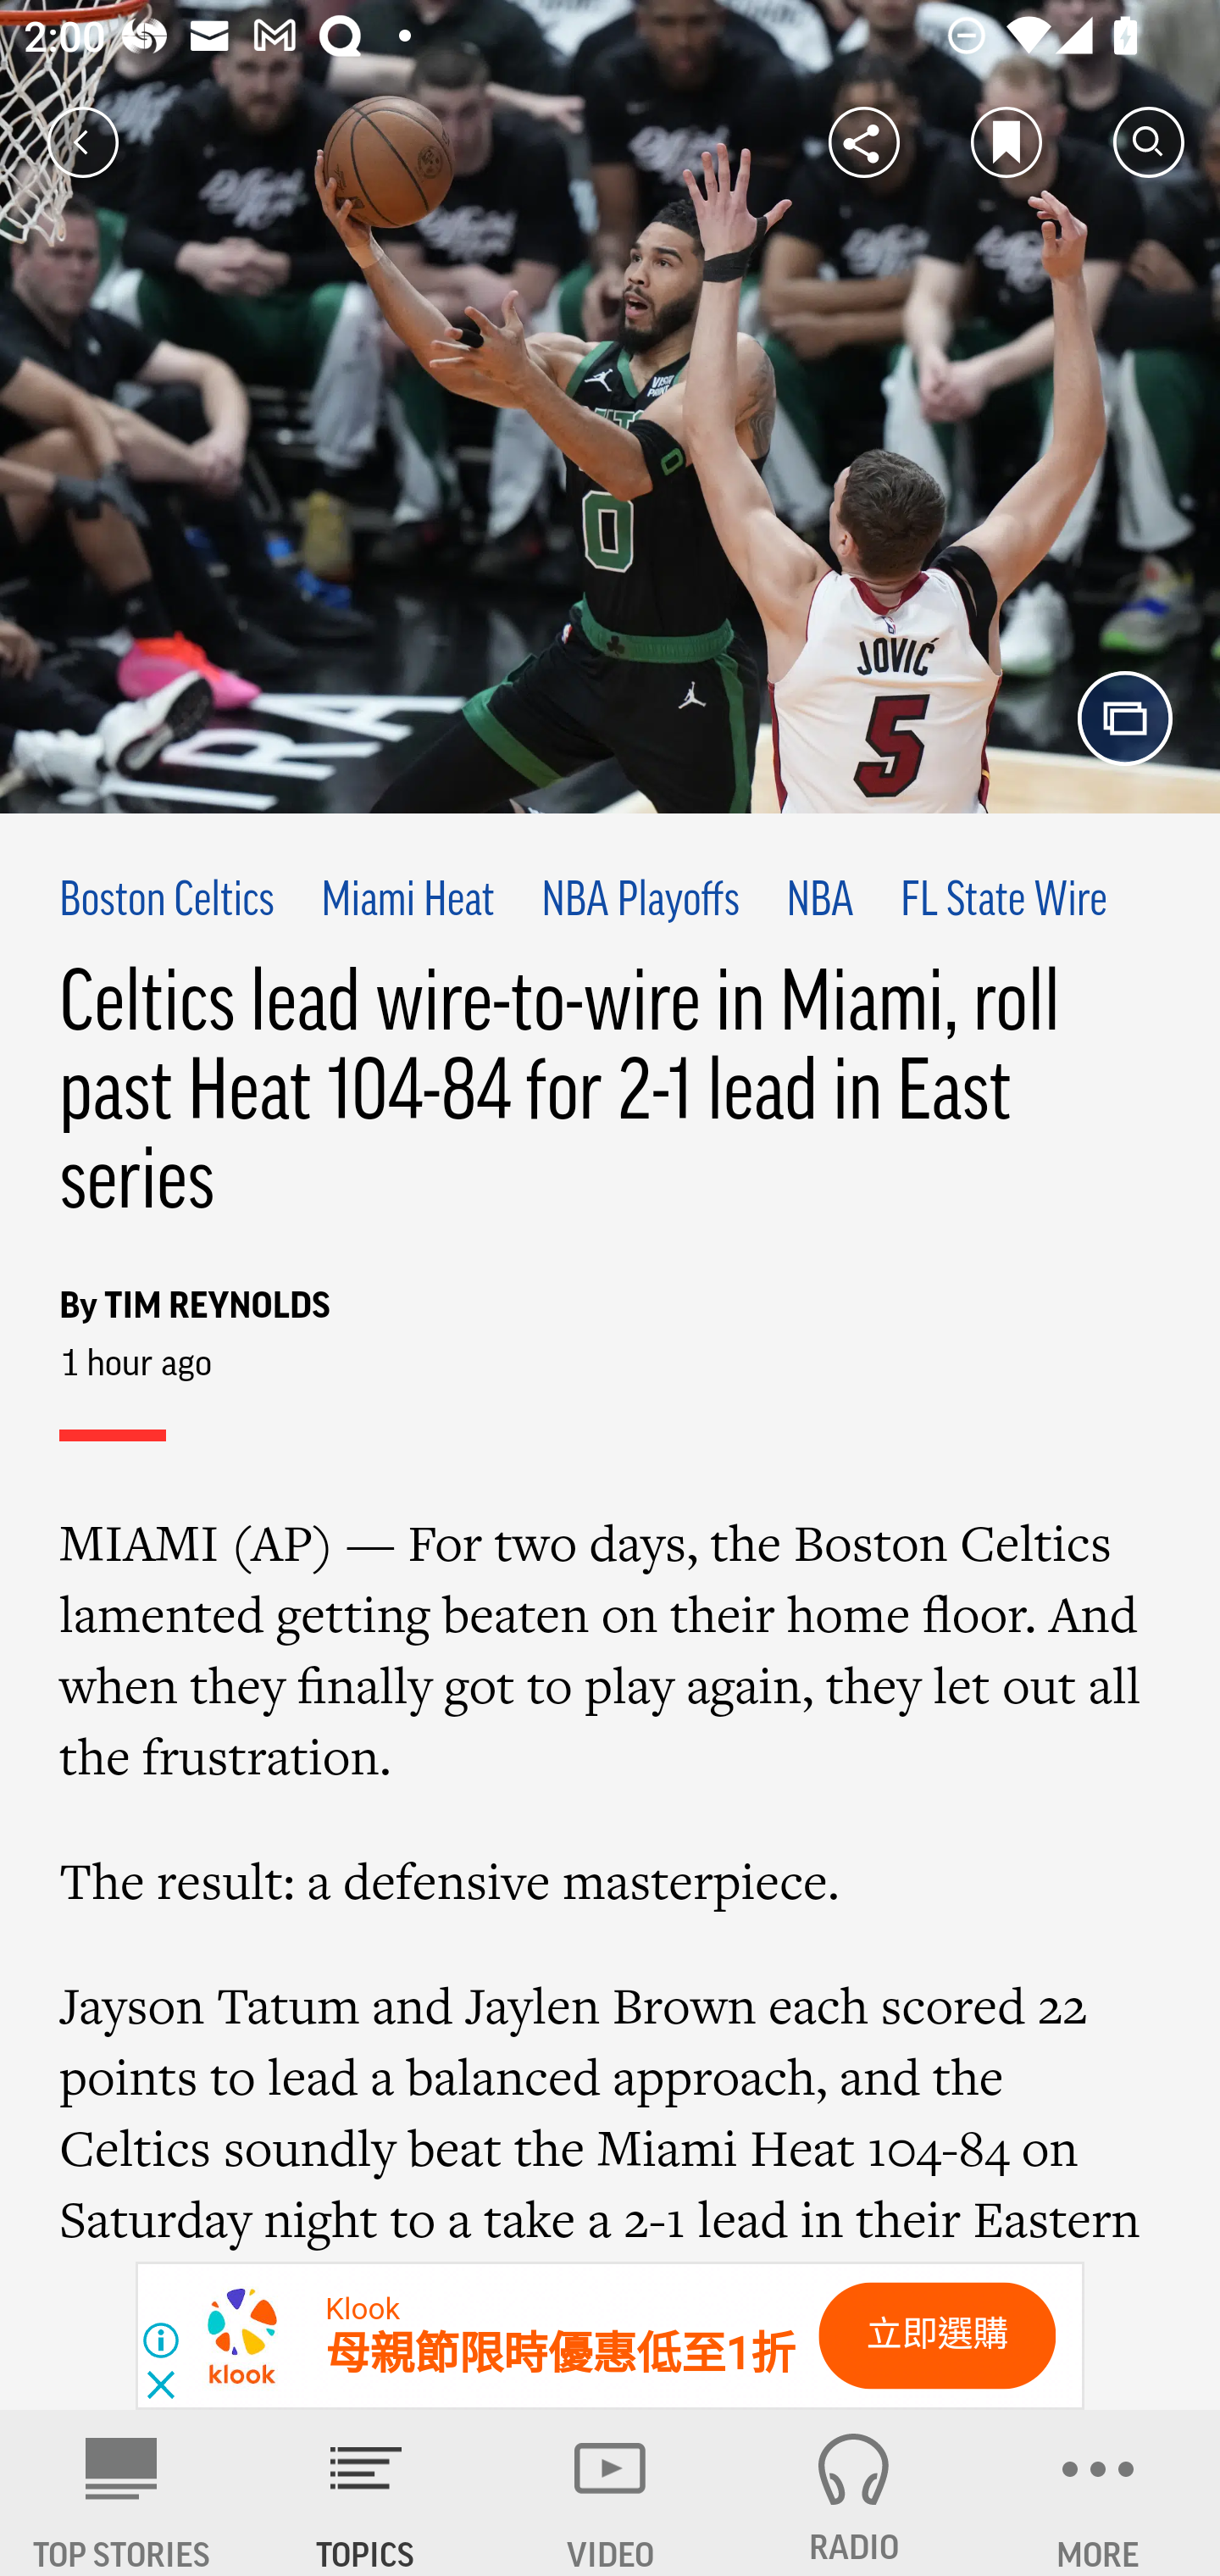  Describe the element at coordinates (610, 2336) in the screenshot. I see `立即選購 Klook 母親節限時優惠低至1折 立即選購 Klook 母親節限時優惠低至1折` at that location.